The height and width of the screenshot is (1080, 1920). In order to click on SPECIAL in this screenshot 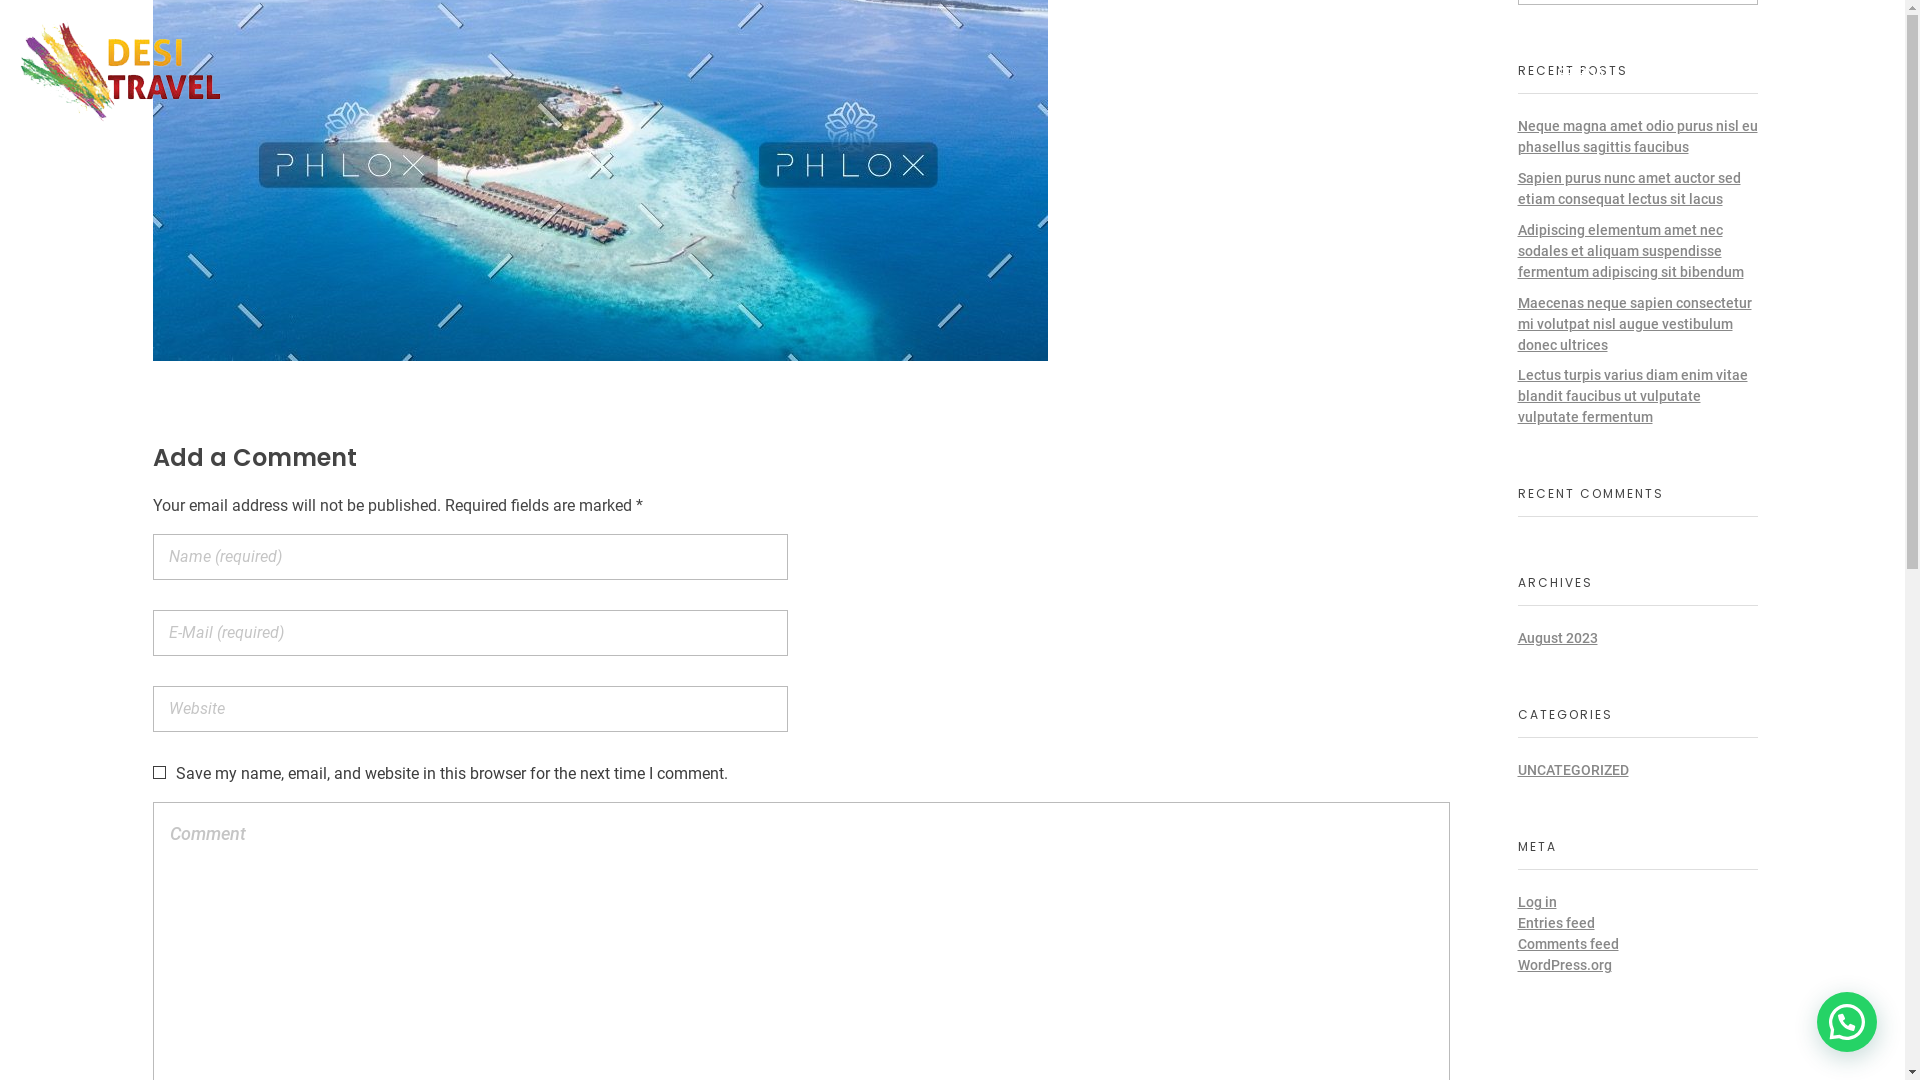, I will do `click(1585, 74)`.